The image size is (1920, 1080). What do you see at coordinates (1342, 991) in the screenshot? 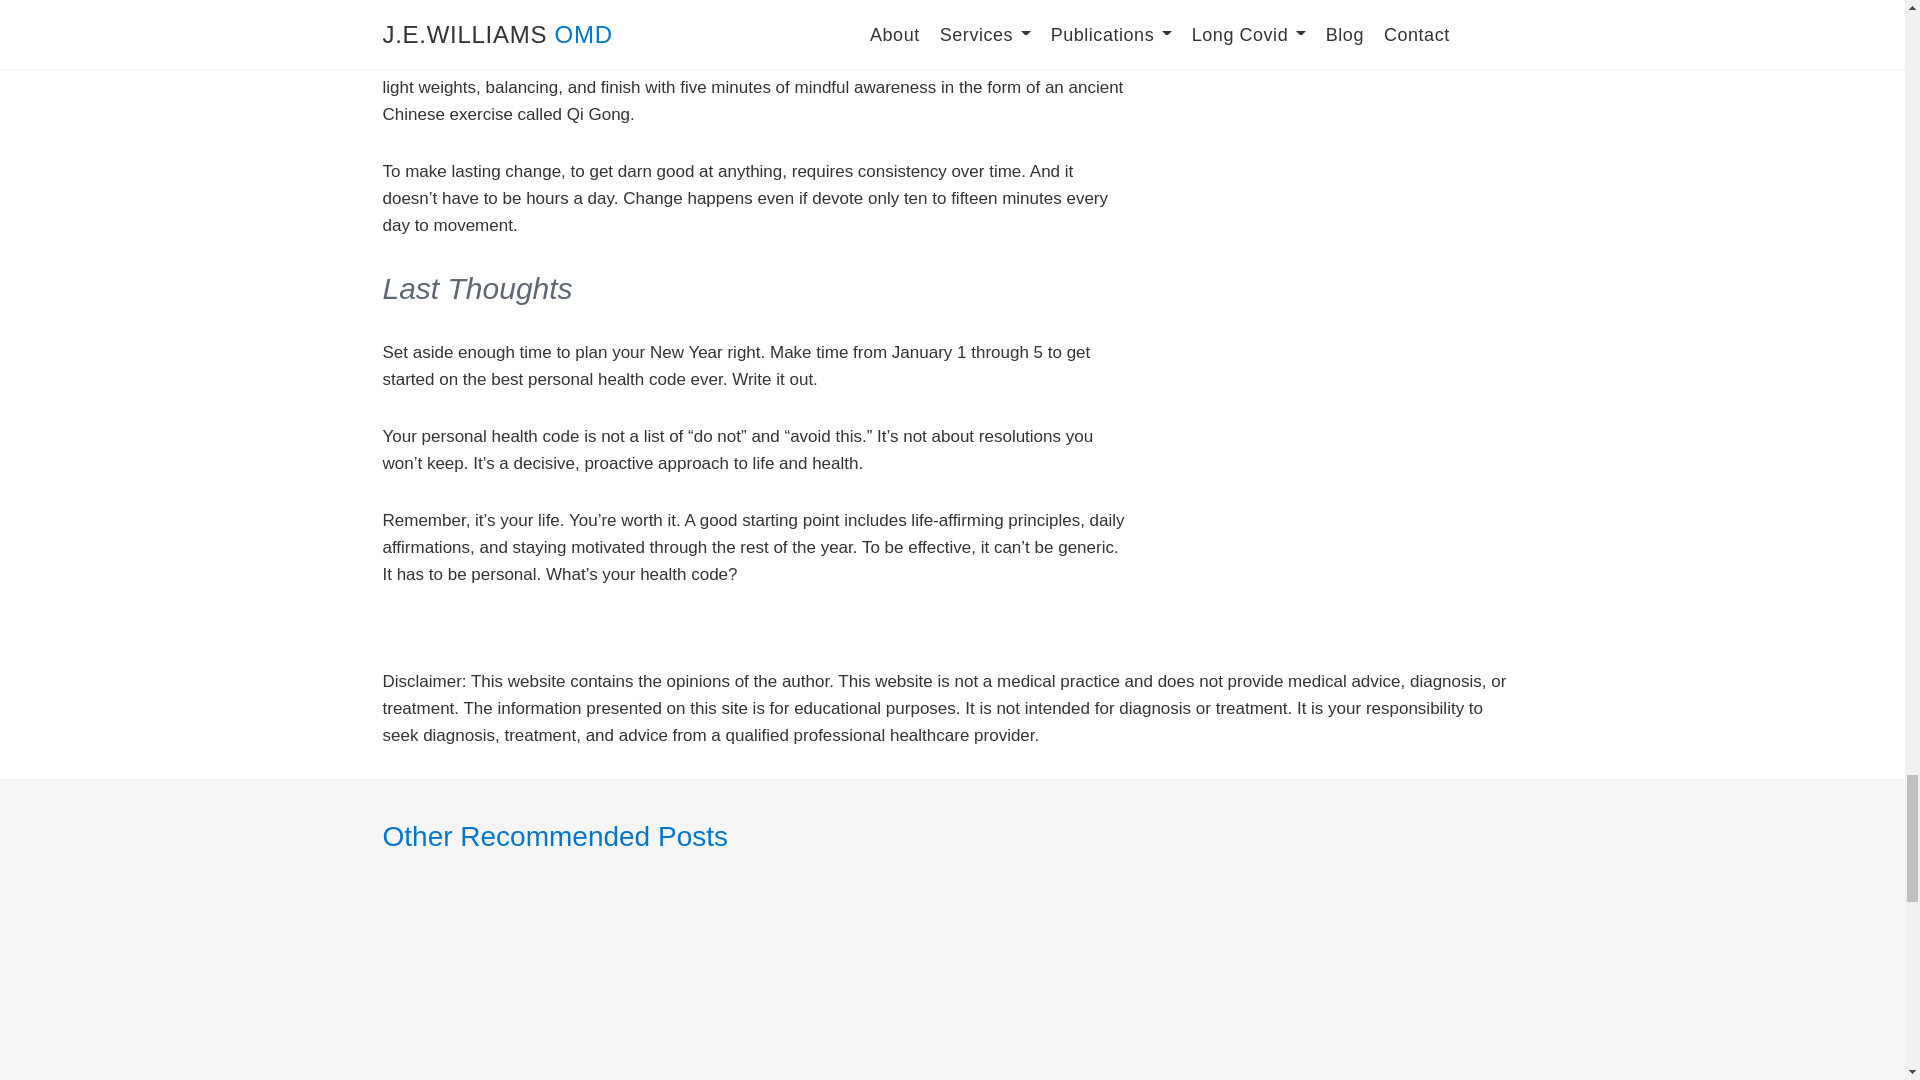
I see `Read more` at bounding box center [1342, 991].